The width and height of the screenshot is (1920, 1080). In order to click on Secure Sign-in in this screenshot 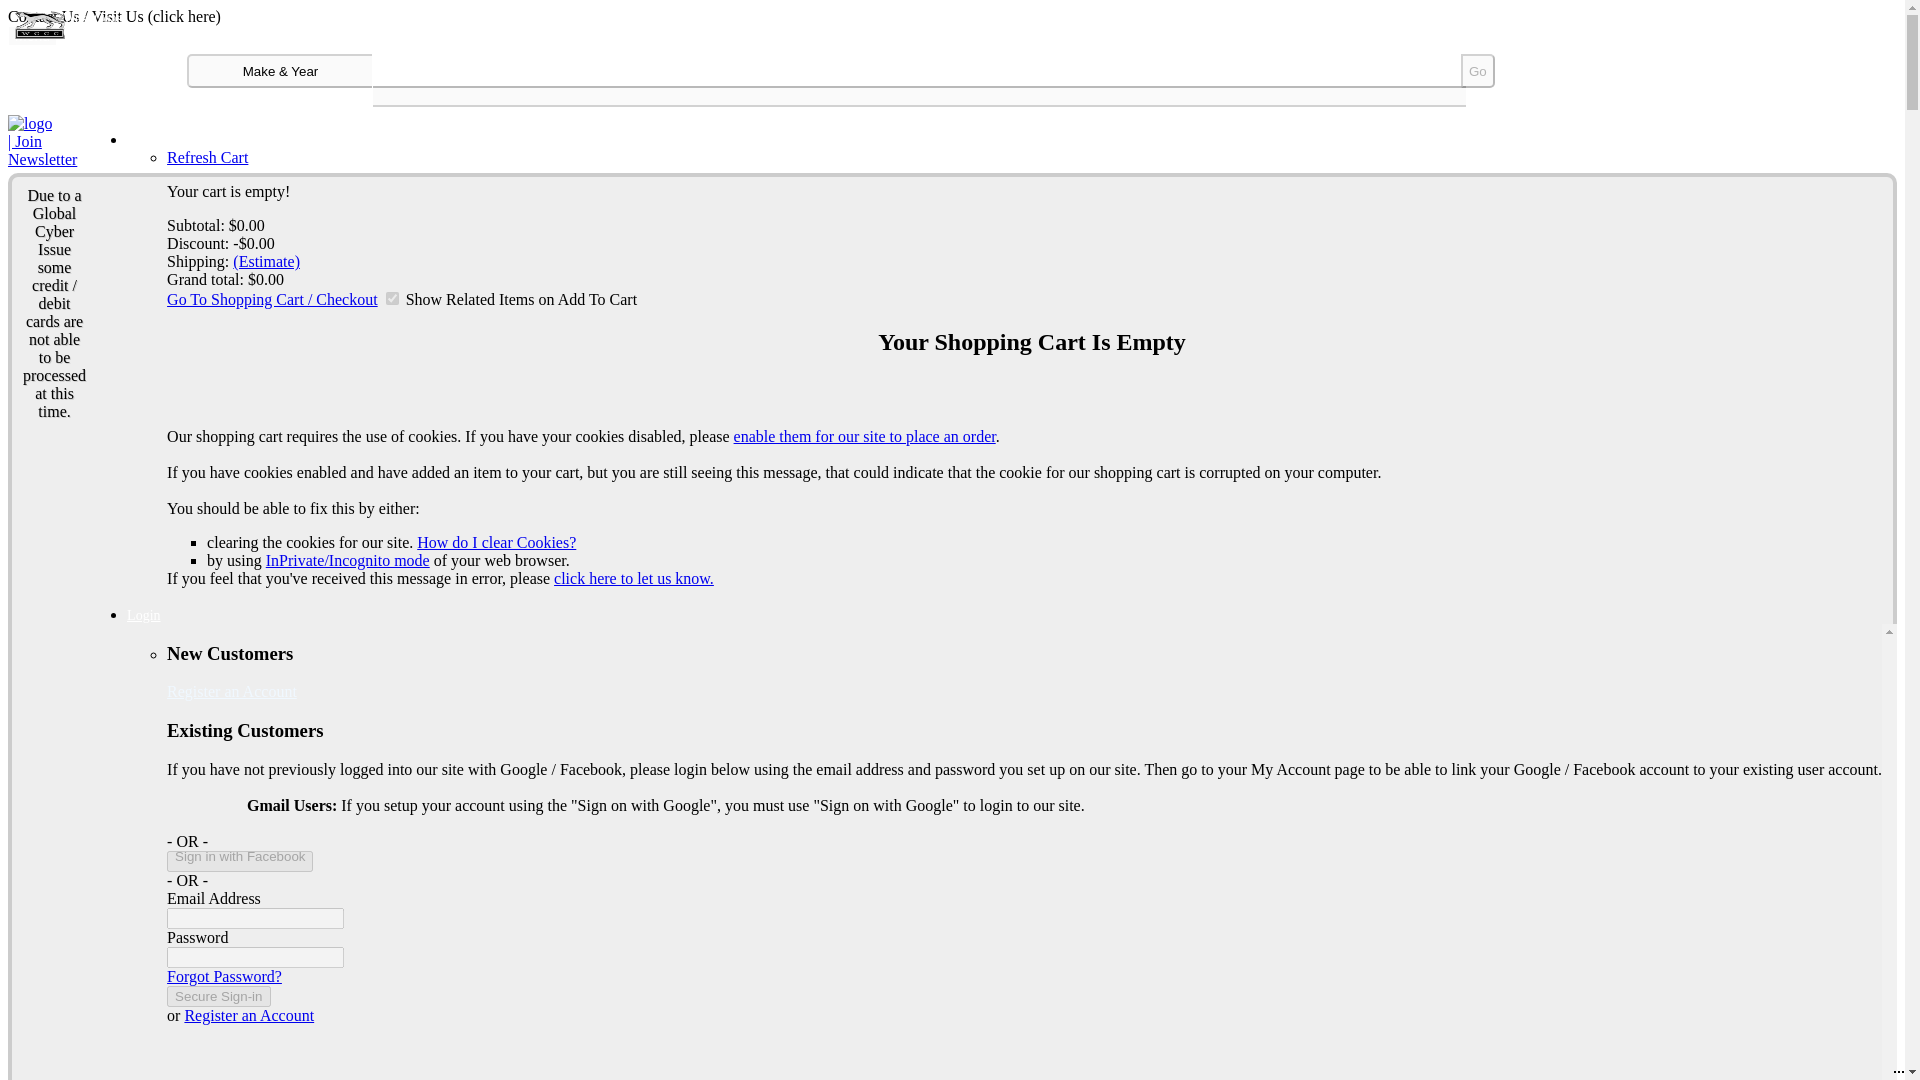, I will do `click(218, 996)`.